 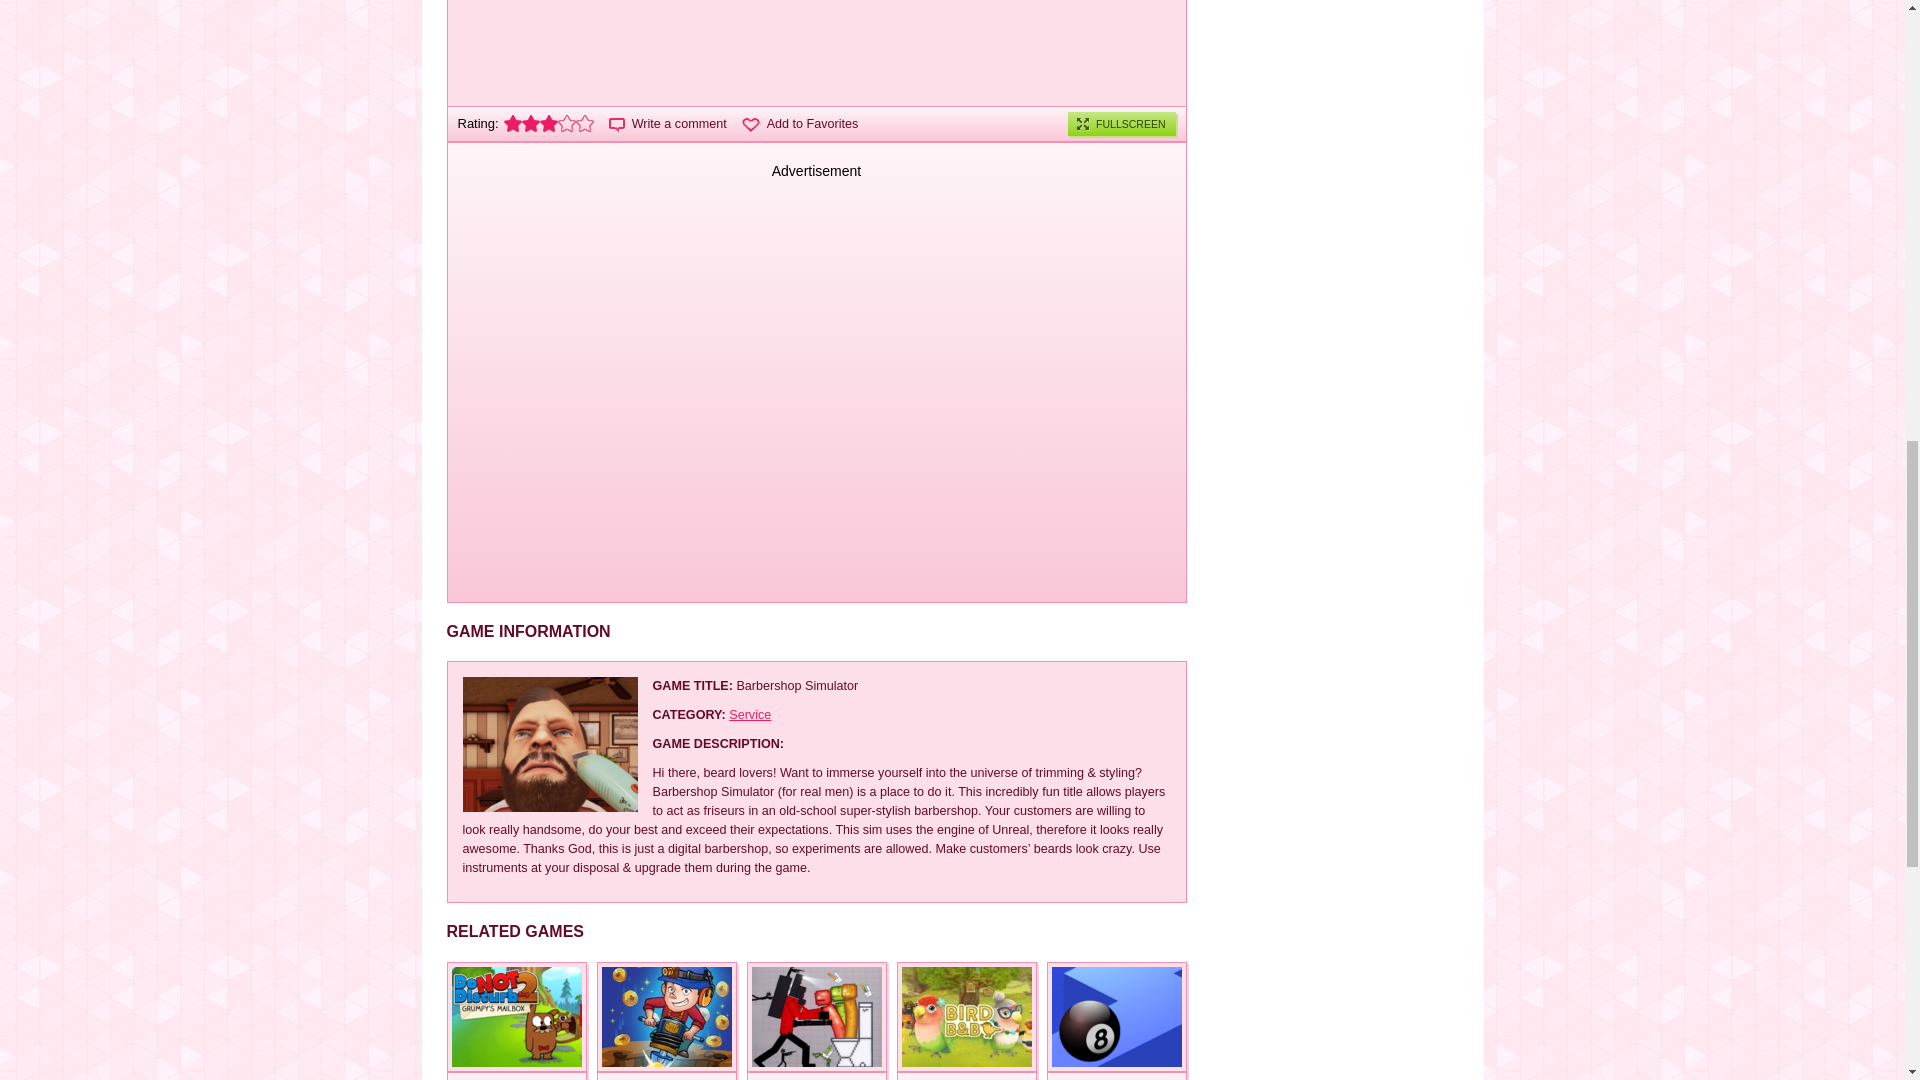 What do you see at coordinates (548, 122) in the screenshot?
I see `3 Stars` at bounding box center [548, 122].